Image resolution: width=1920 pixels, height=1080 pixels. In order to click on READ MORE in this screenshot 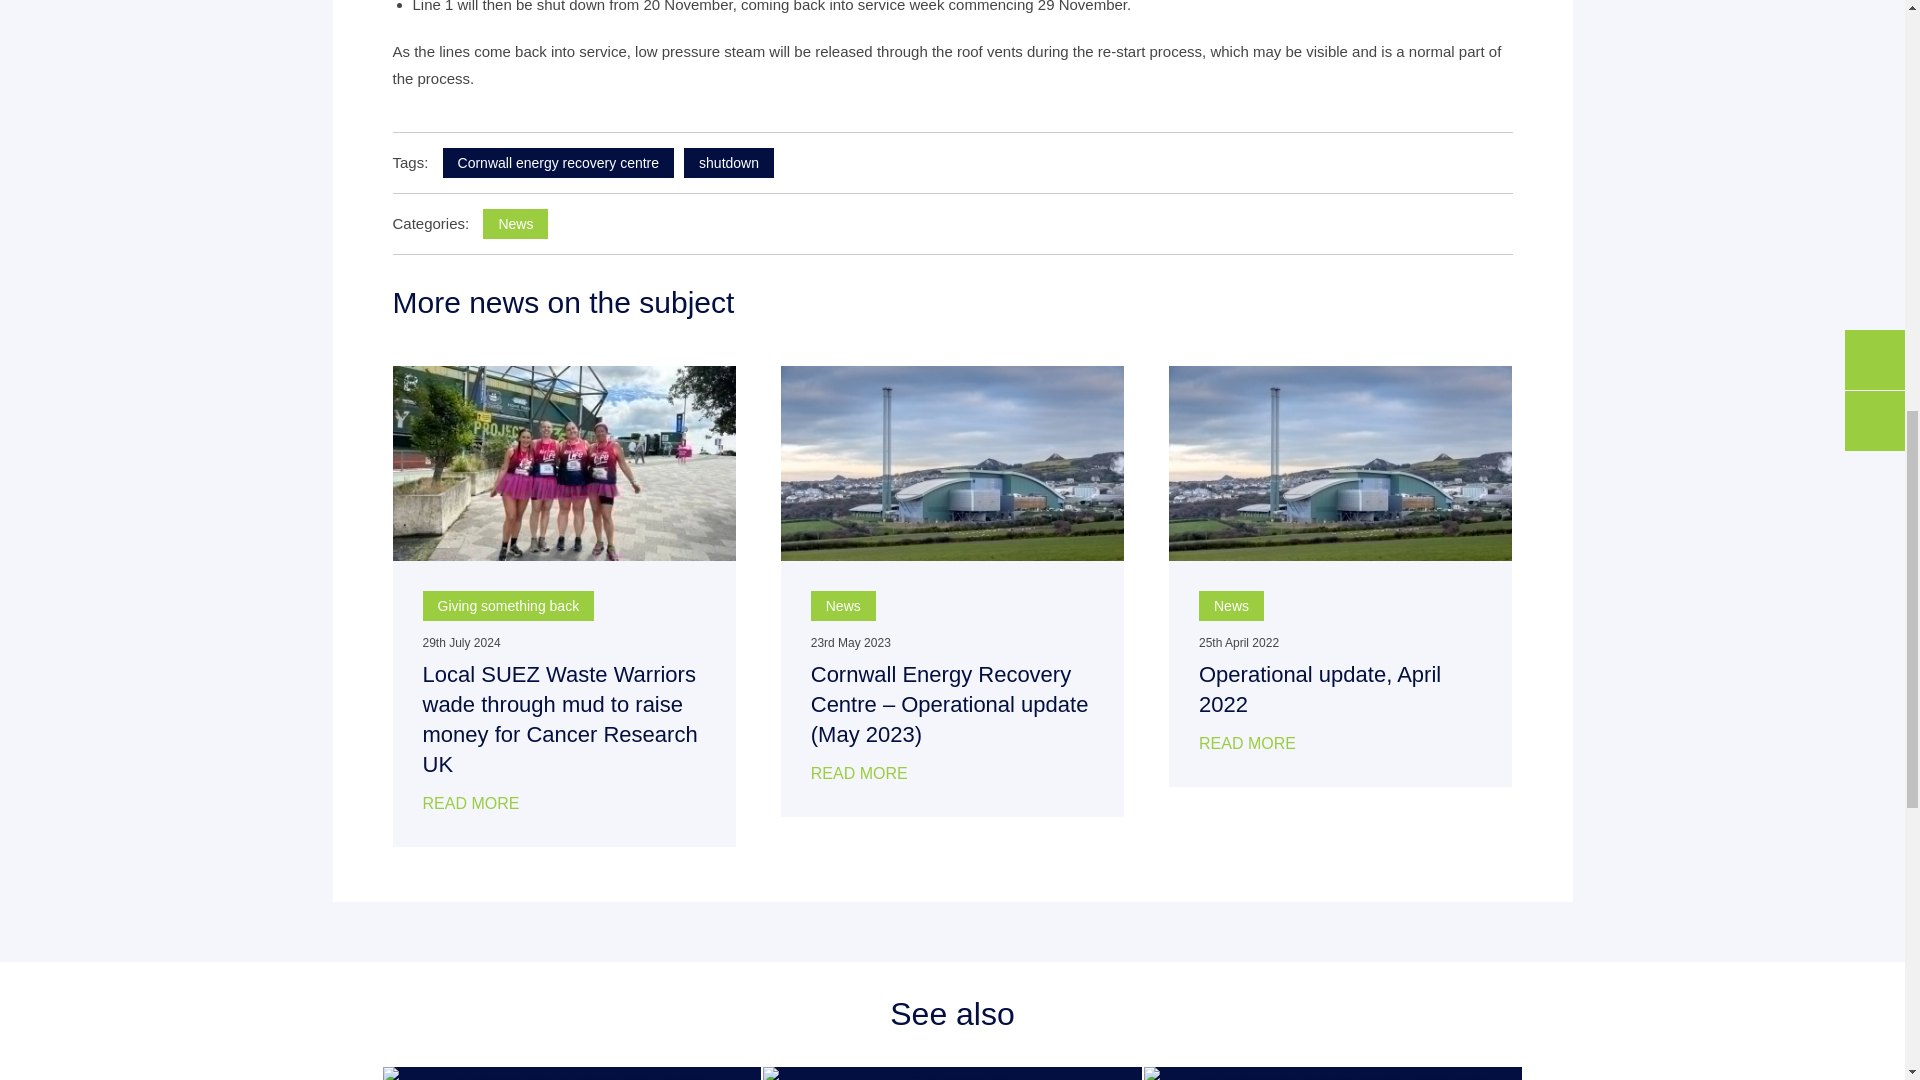, I will do `click(470, 803)`.